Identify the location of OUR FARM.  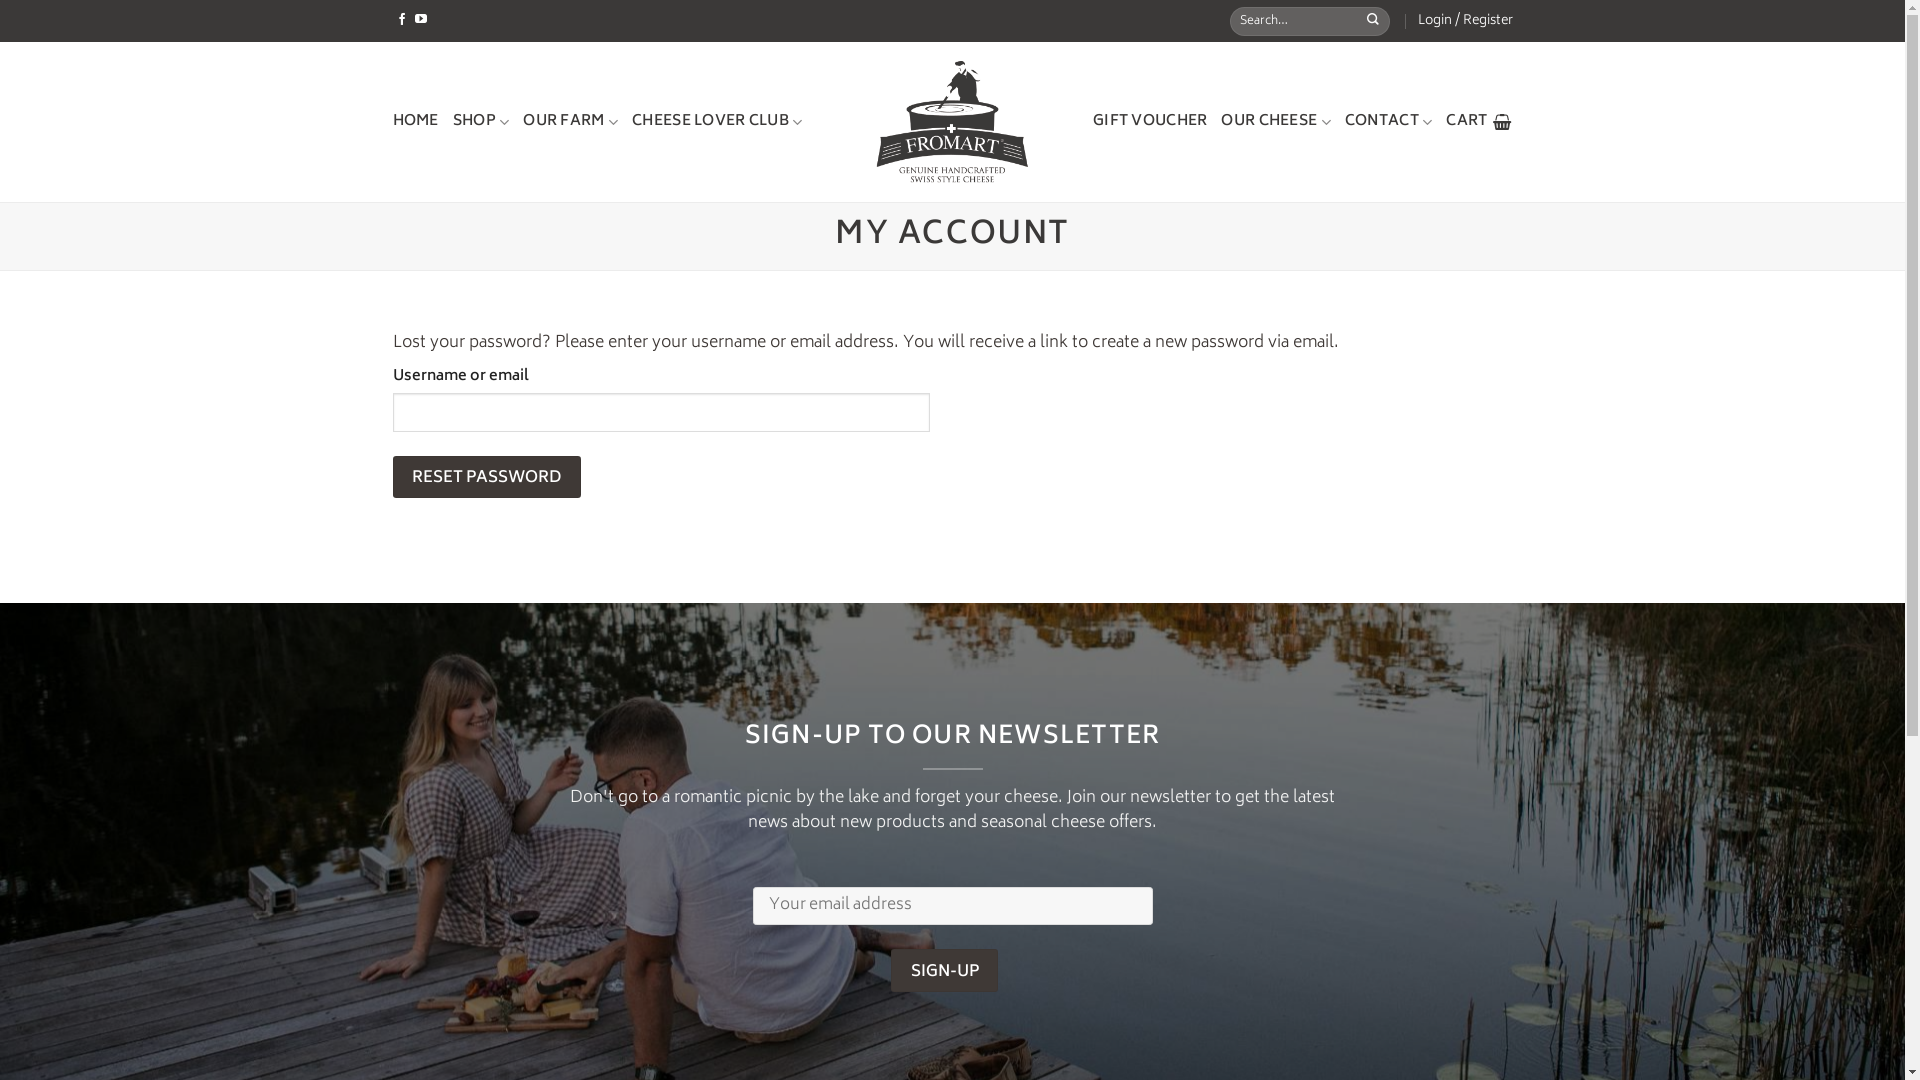
(570, 122).